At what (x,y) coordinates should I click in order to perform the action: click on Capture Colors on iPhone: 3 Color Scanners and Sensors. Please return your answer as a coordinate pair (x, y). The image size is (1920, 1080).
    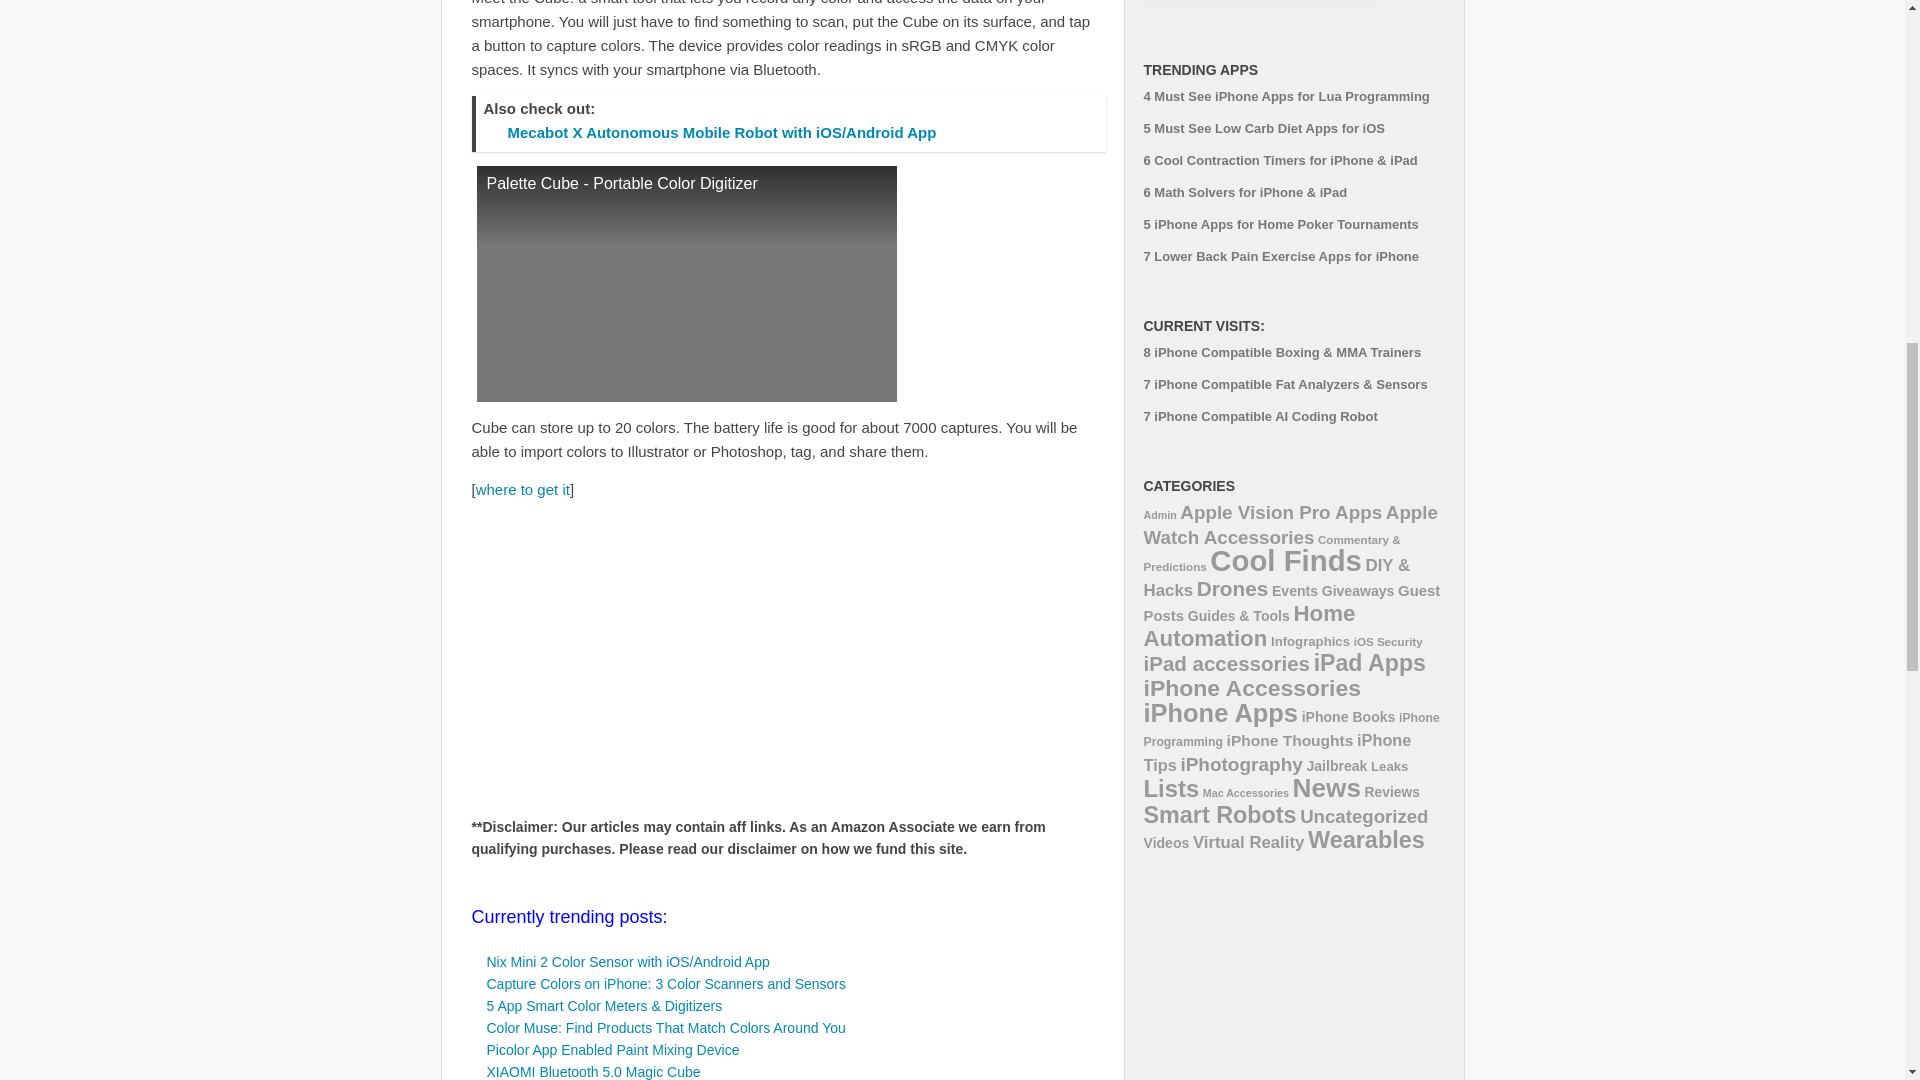
    Looking at the image, I should click on (666, 984).